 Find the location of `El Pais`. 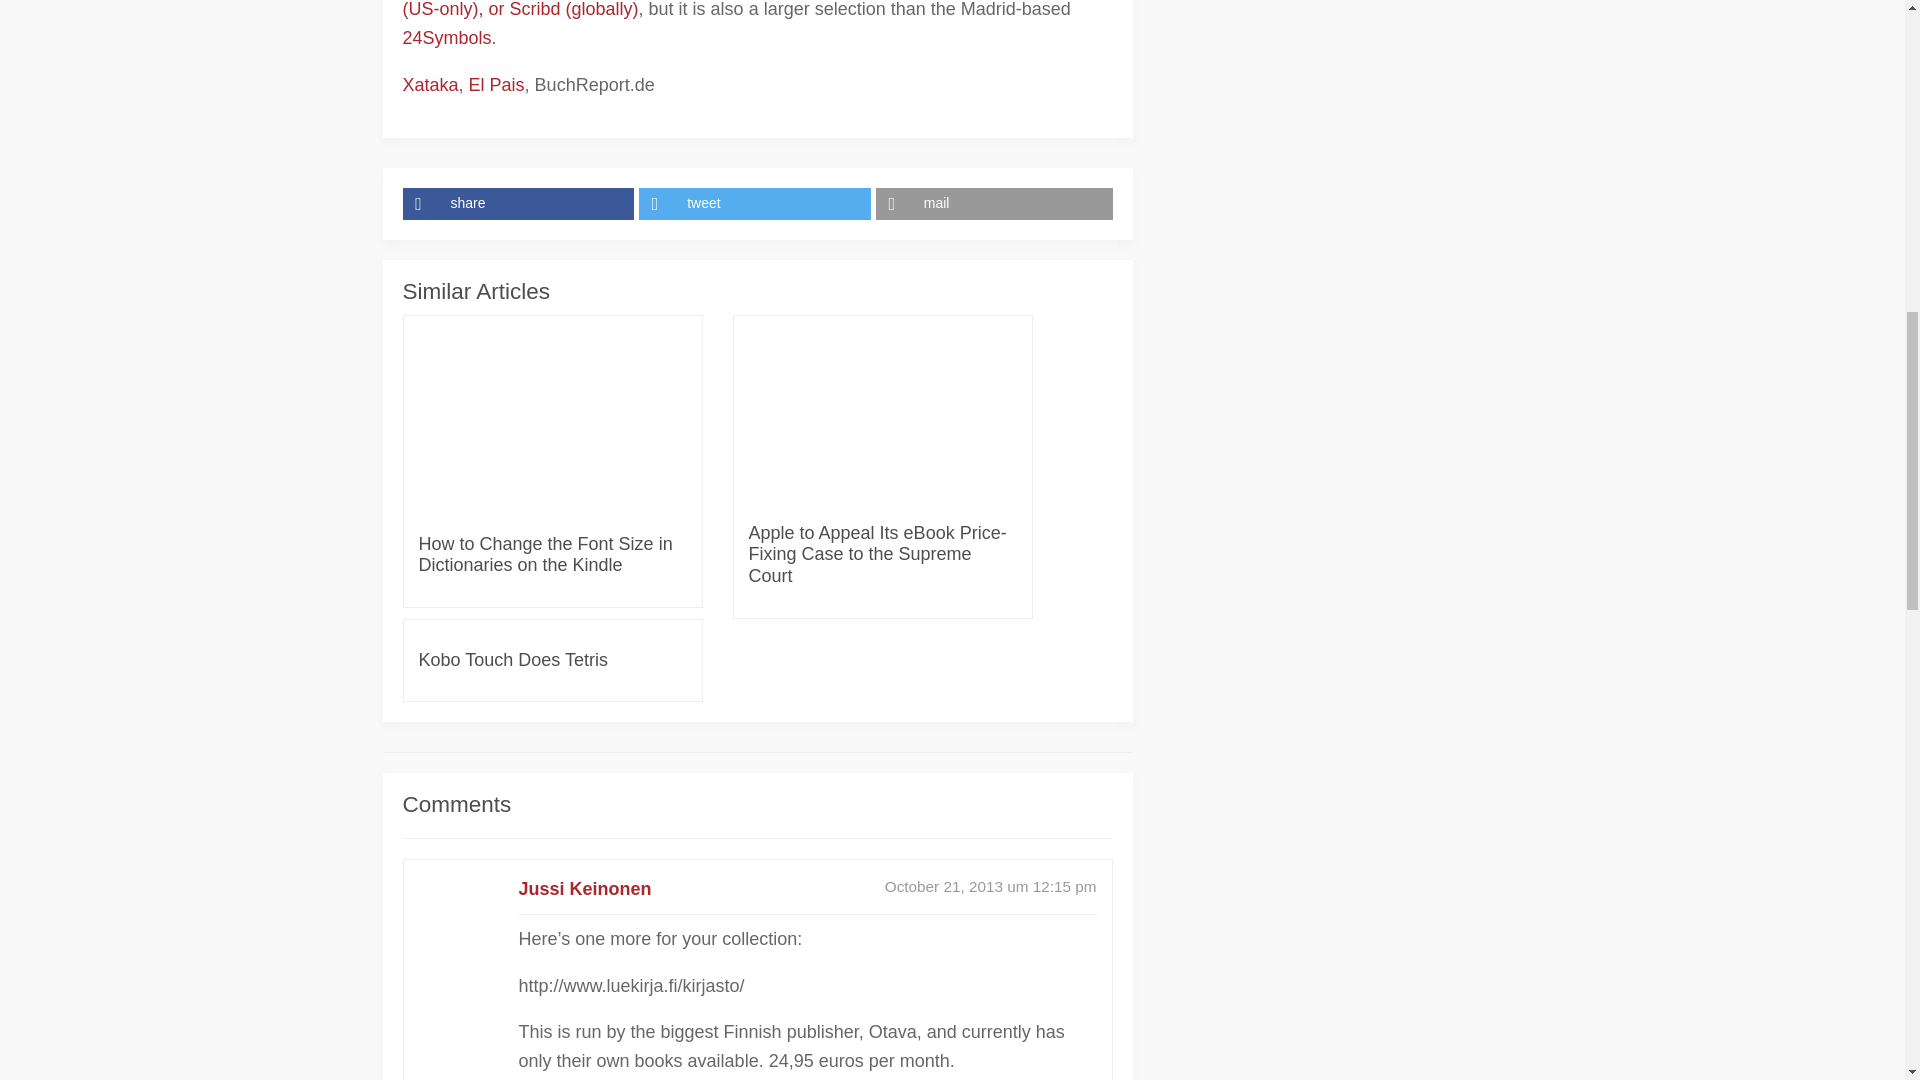

El Pais is located at coordinates (496, 84).